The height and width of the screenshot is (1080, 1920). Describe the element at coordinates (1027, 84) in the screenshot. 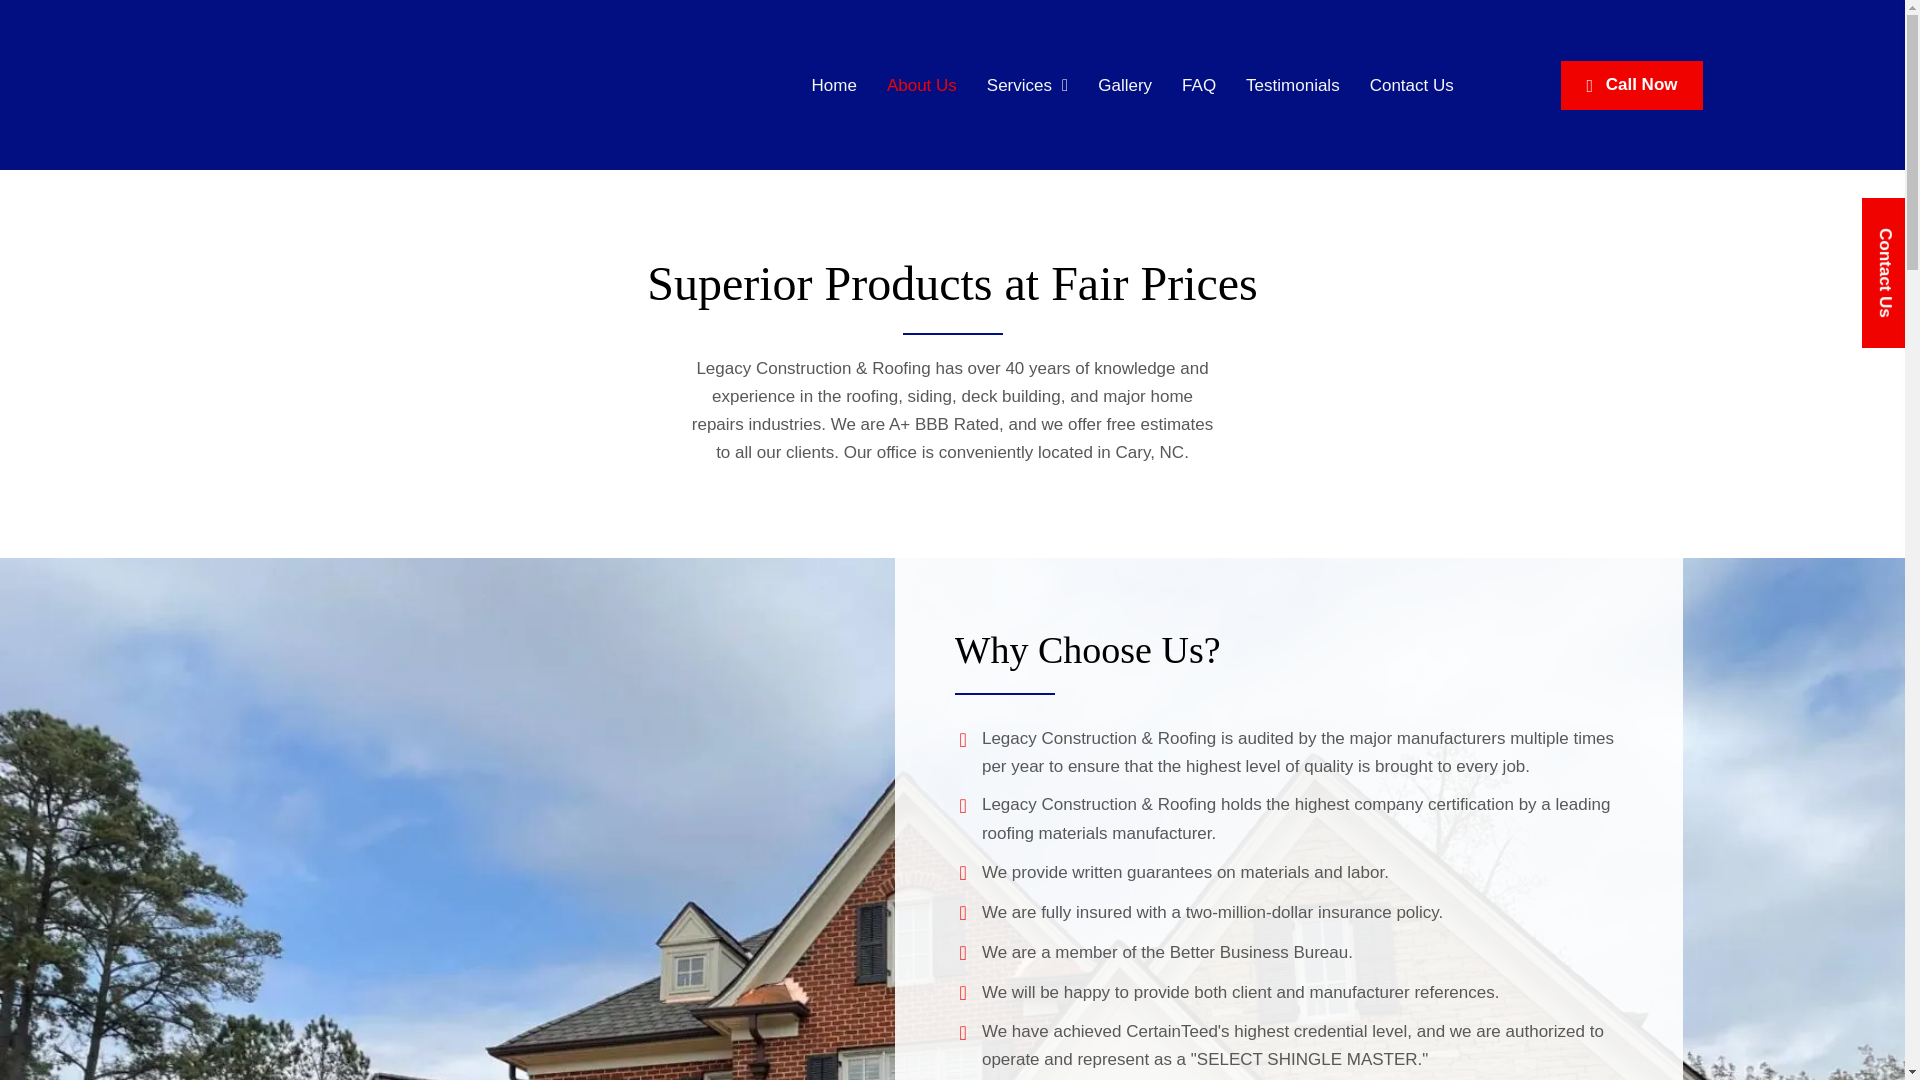

I see `Services` at that location.